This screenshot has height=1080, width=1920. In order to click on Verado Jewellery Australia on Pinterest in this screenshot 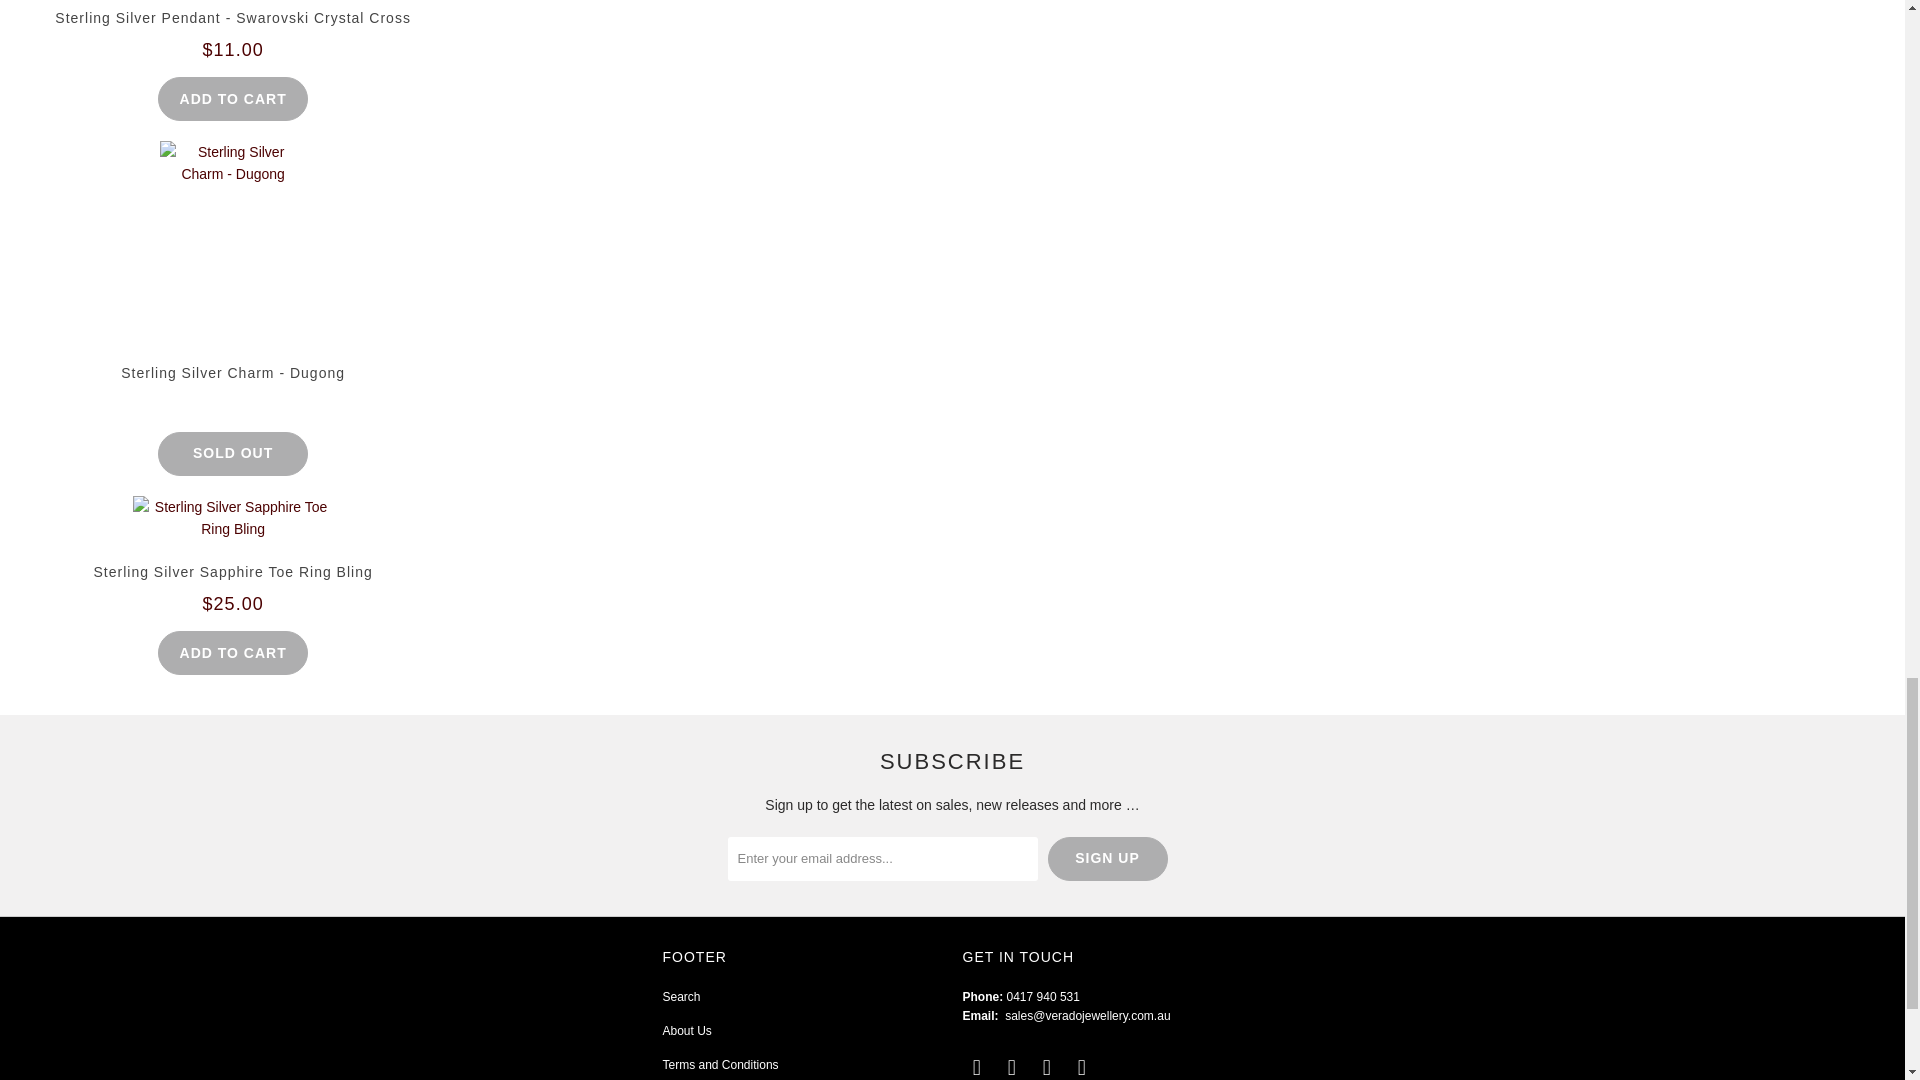, I will do `click(1048, 1068)`.